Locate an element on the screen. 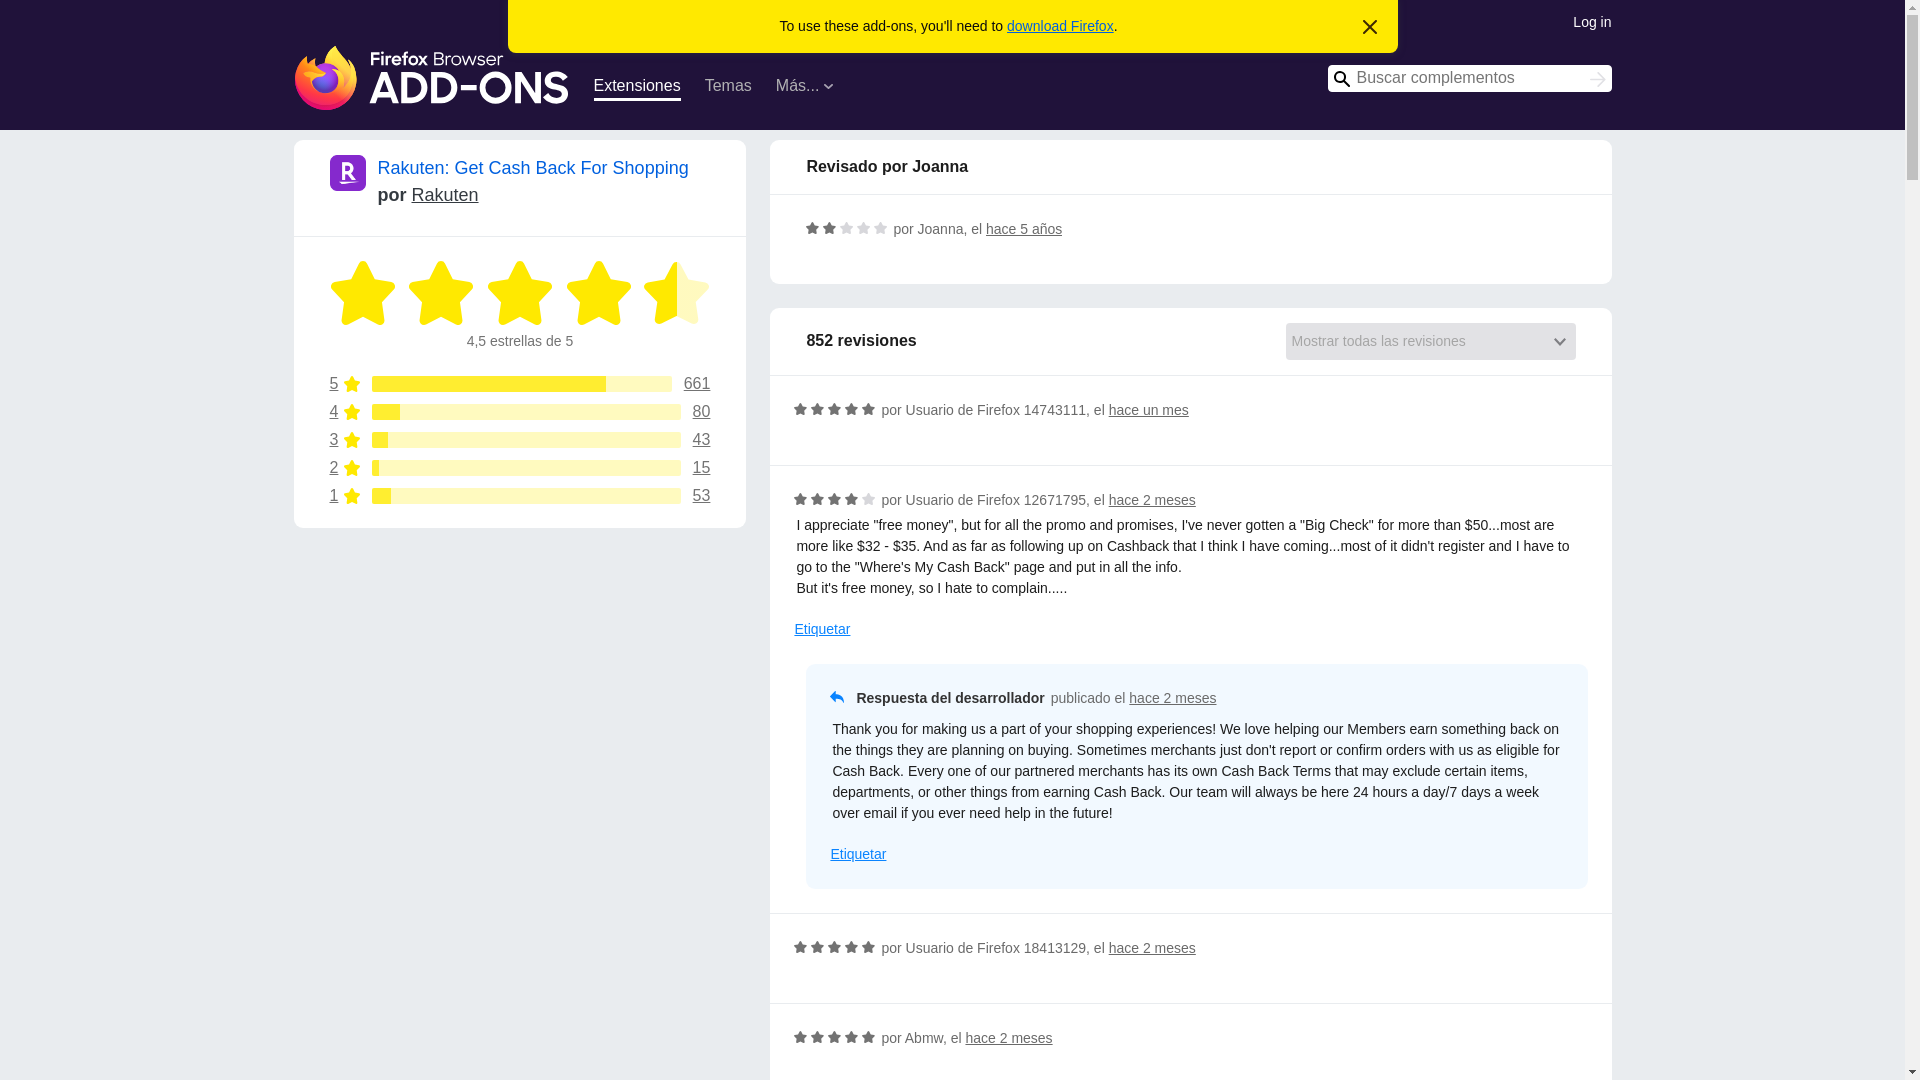  20 de nov. de 2019 2:52 is located at coordinates (520, 384).